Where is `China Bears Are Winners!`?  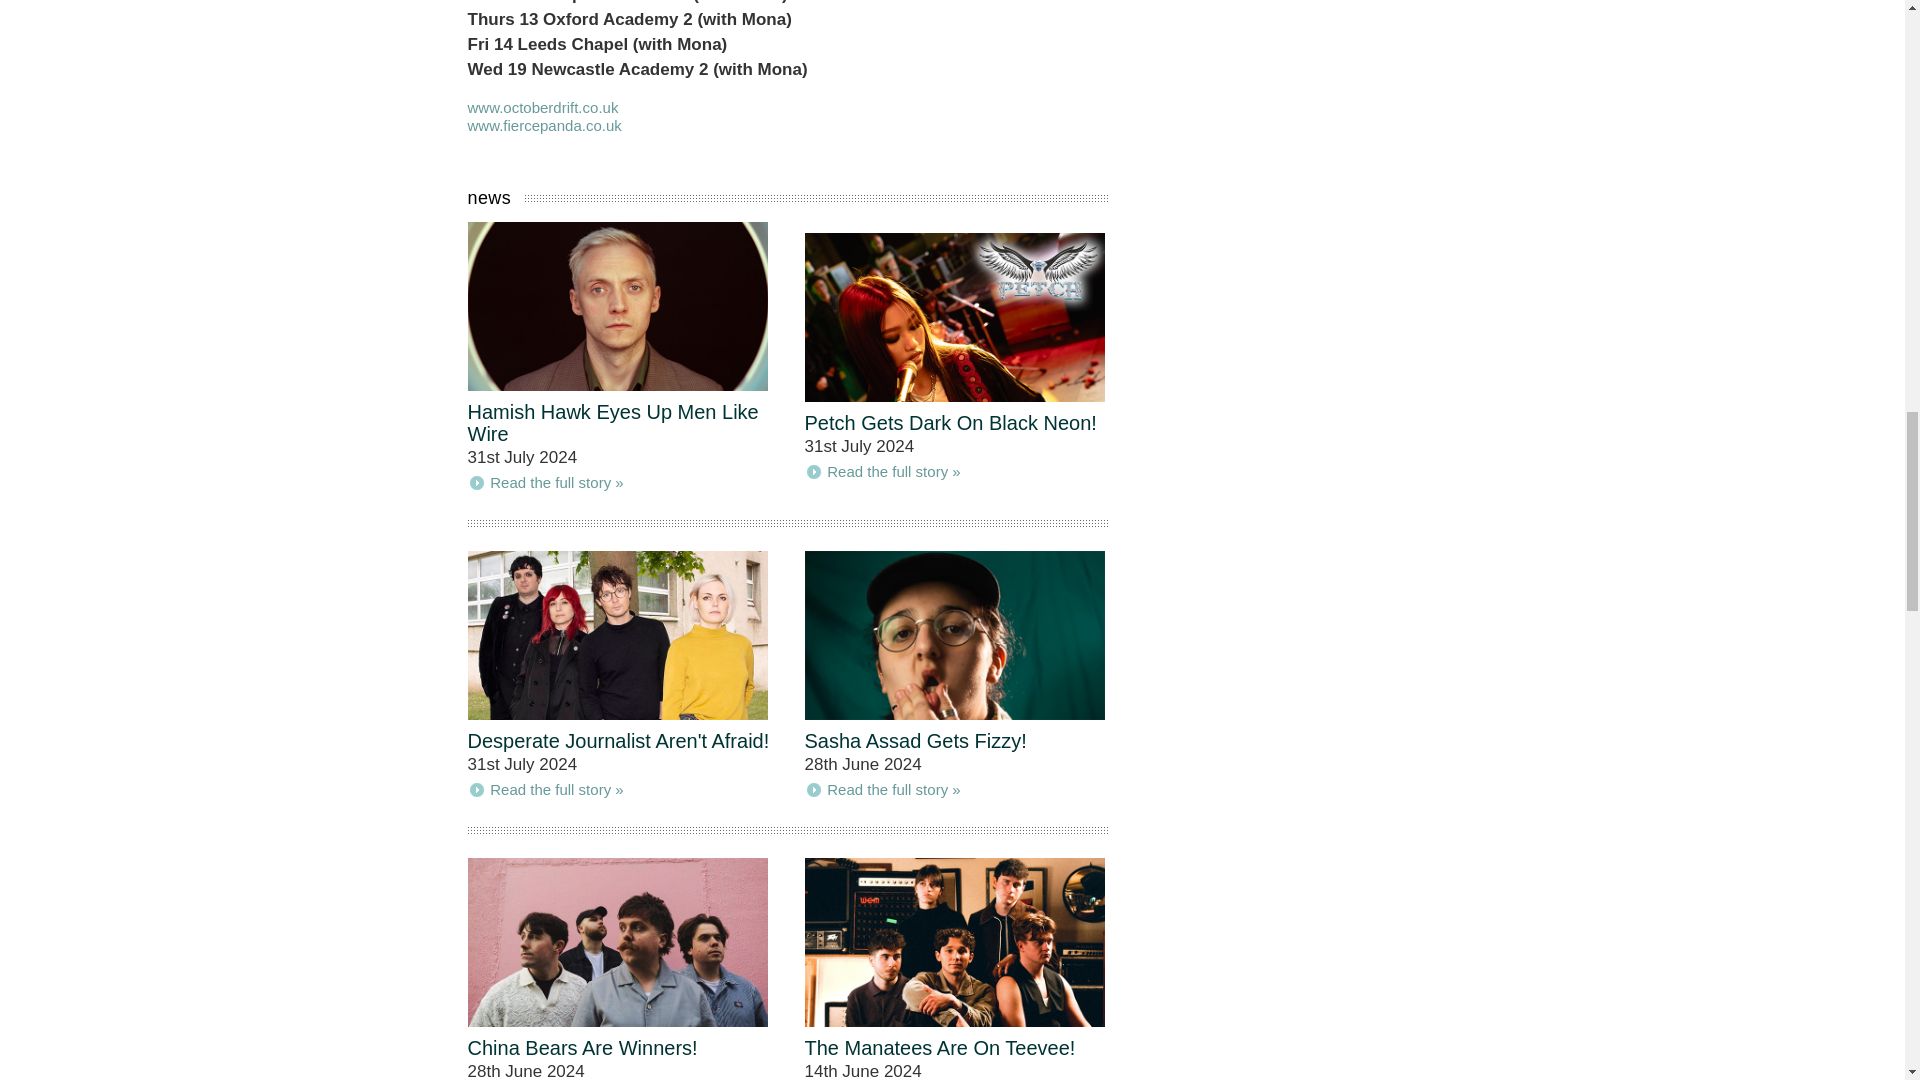
China Bears Are Winners! is located at coordinates (583, 1048).